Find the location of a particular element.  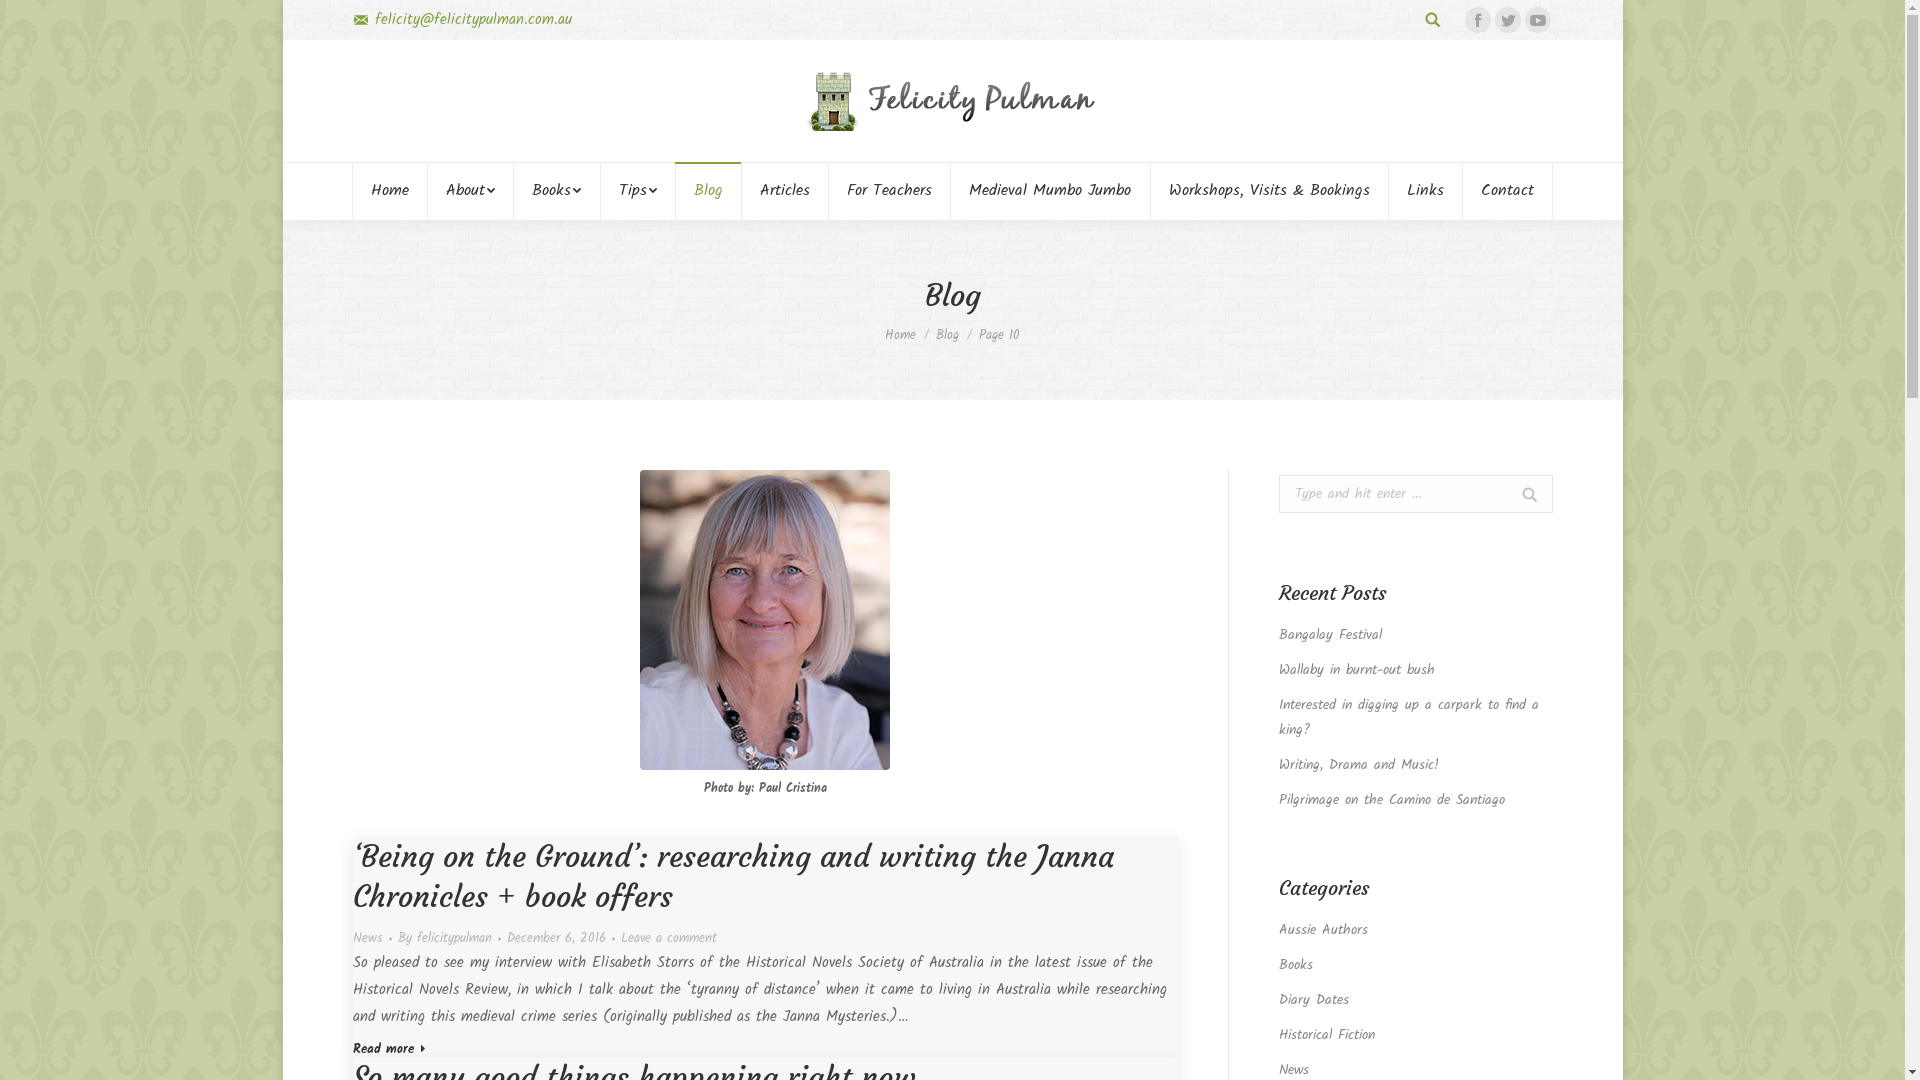

Historical Fiction is located at coordinates (1326, 1036).